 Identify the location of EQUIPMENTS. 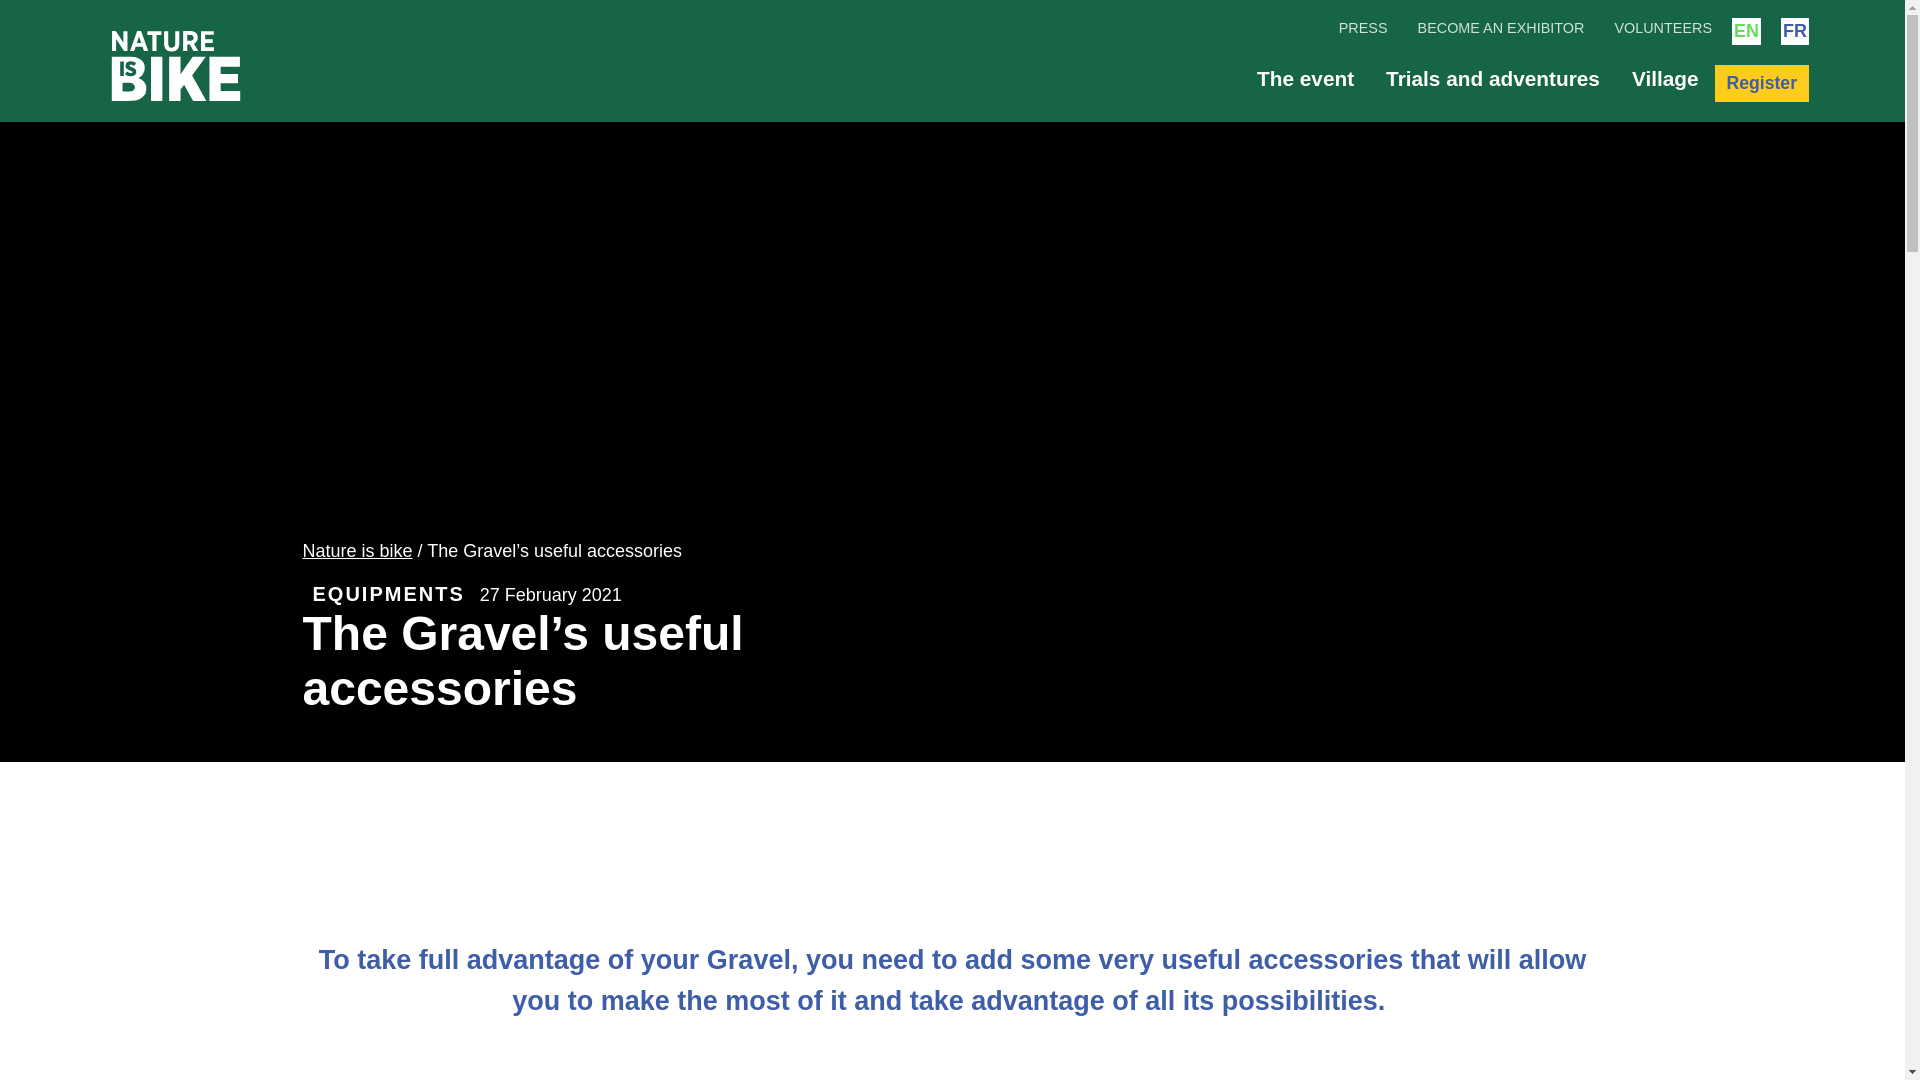
(388, 594).